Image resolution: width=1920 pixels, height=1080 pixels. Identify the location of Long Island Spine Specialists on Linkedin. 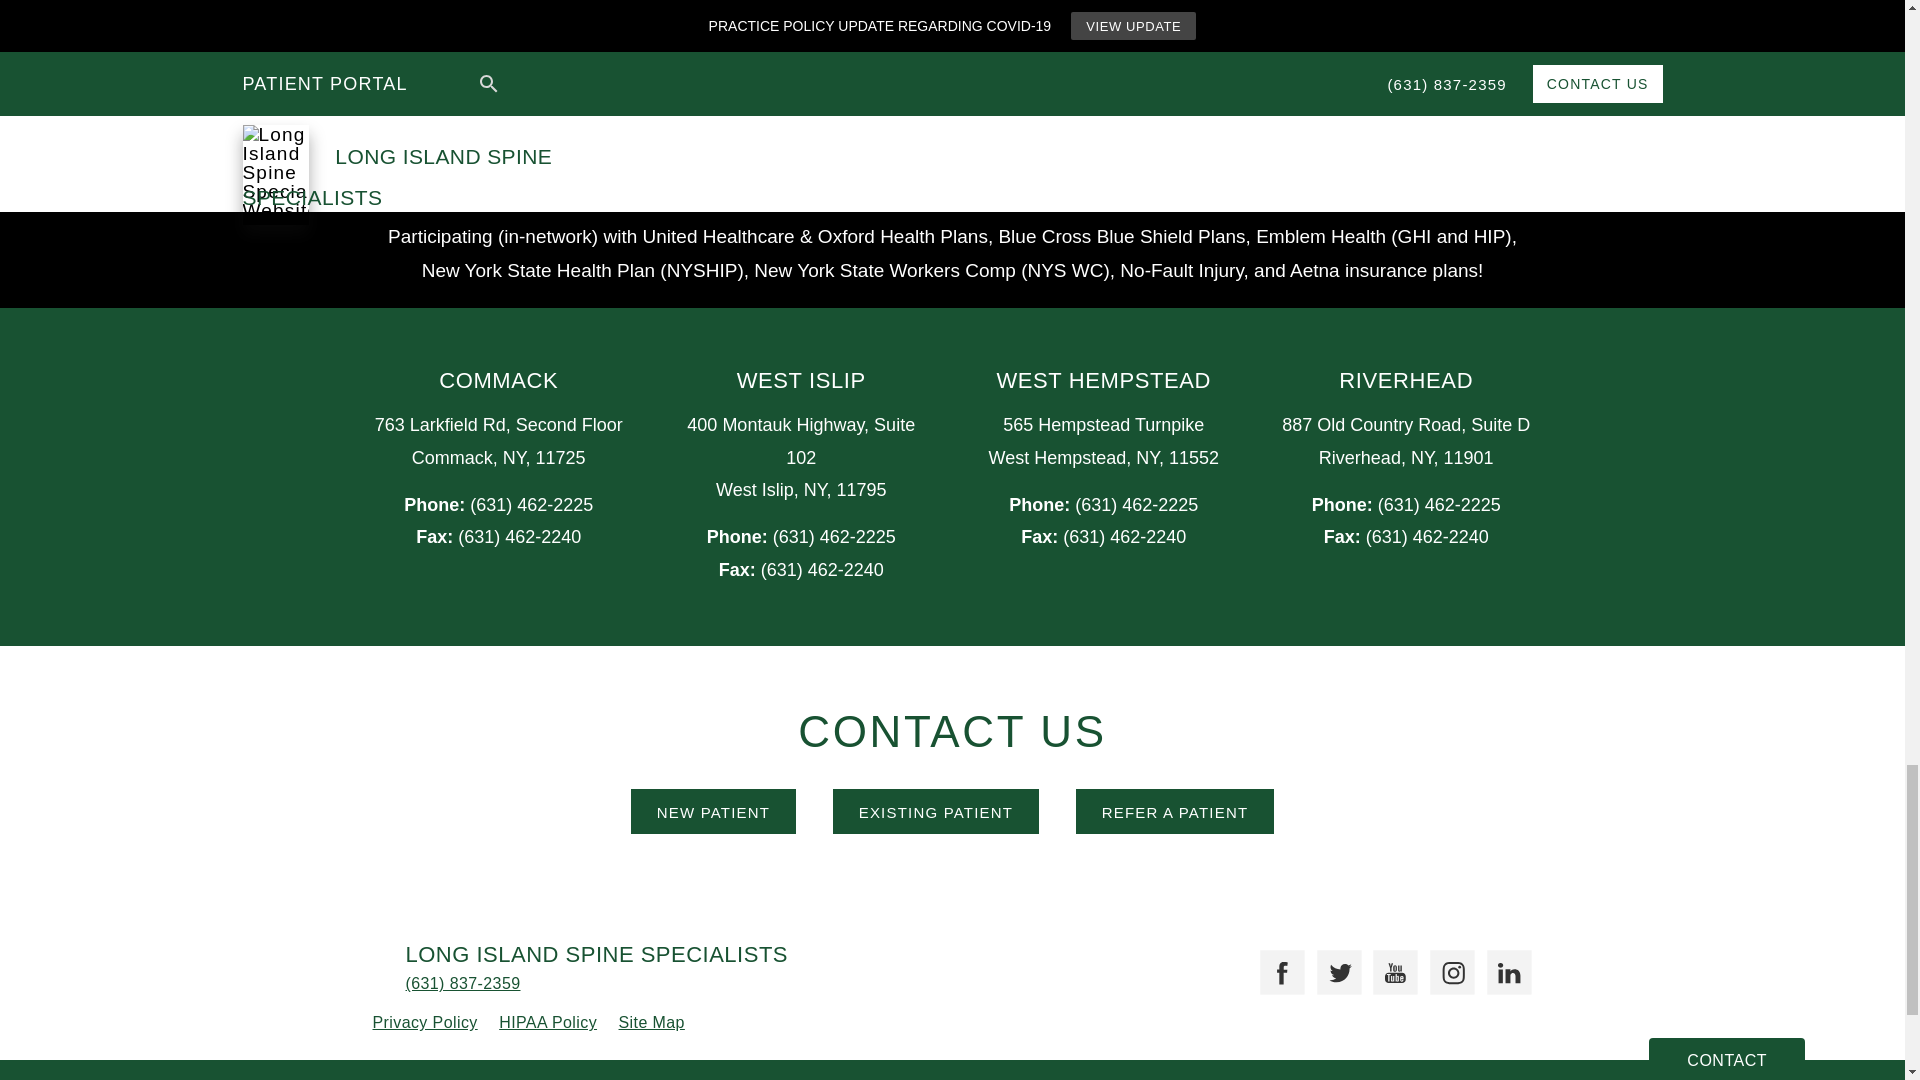
(1501, 964).